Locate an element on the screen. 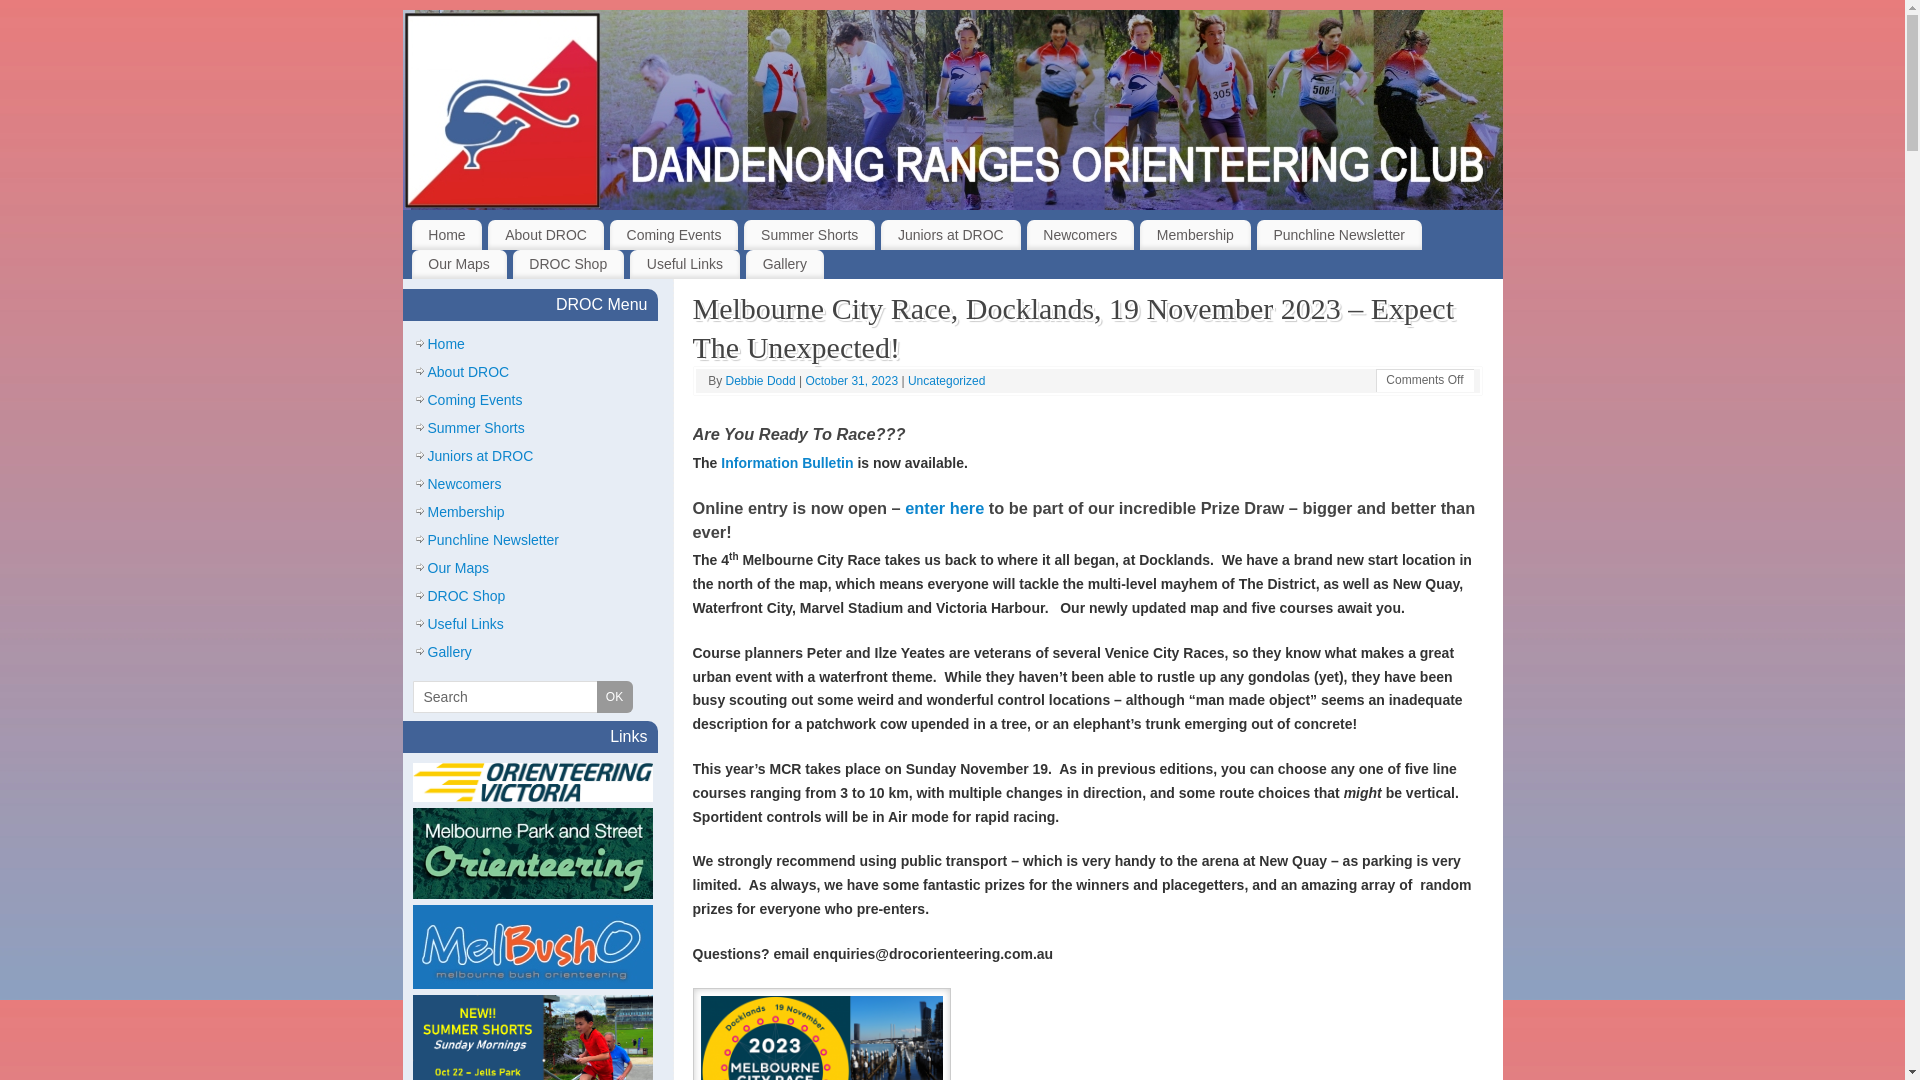  Punchline Newsletter is located at coordinates (1340, 235).